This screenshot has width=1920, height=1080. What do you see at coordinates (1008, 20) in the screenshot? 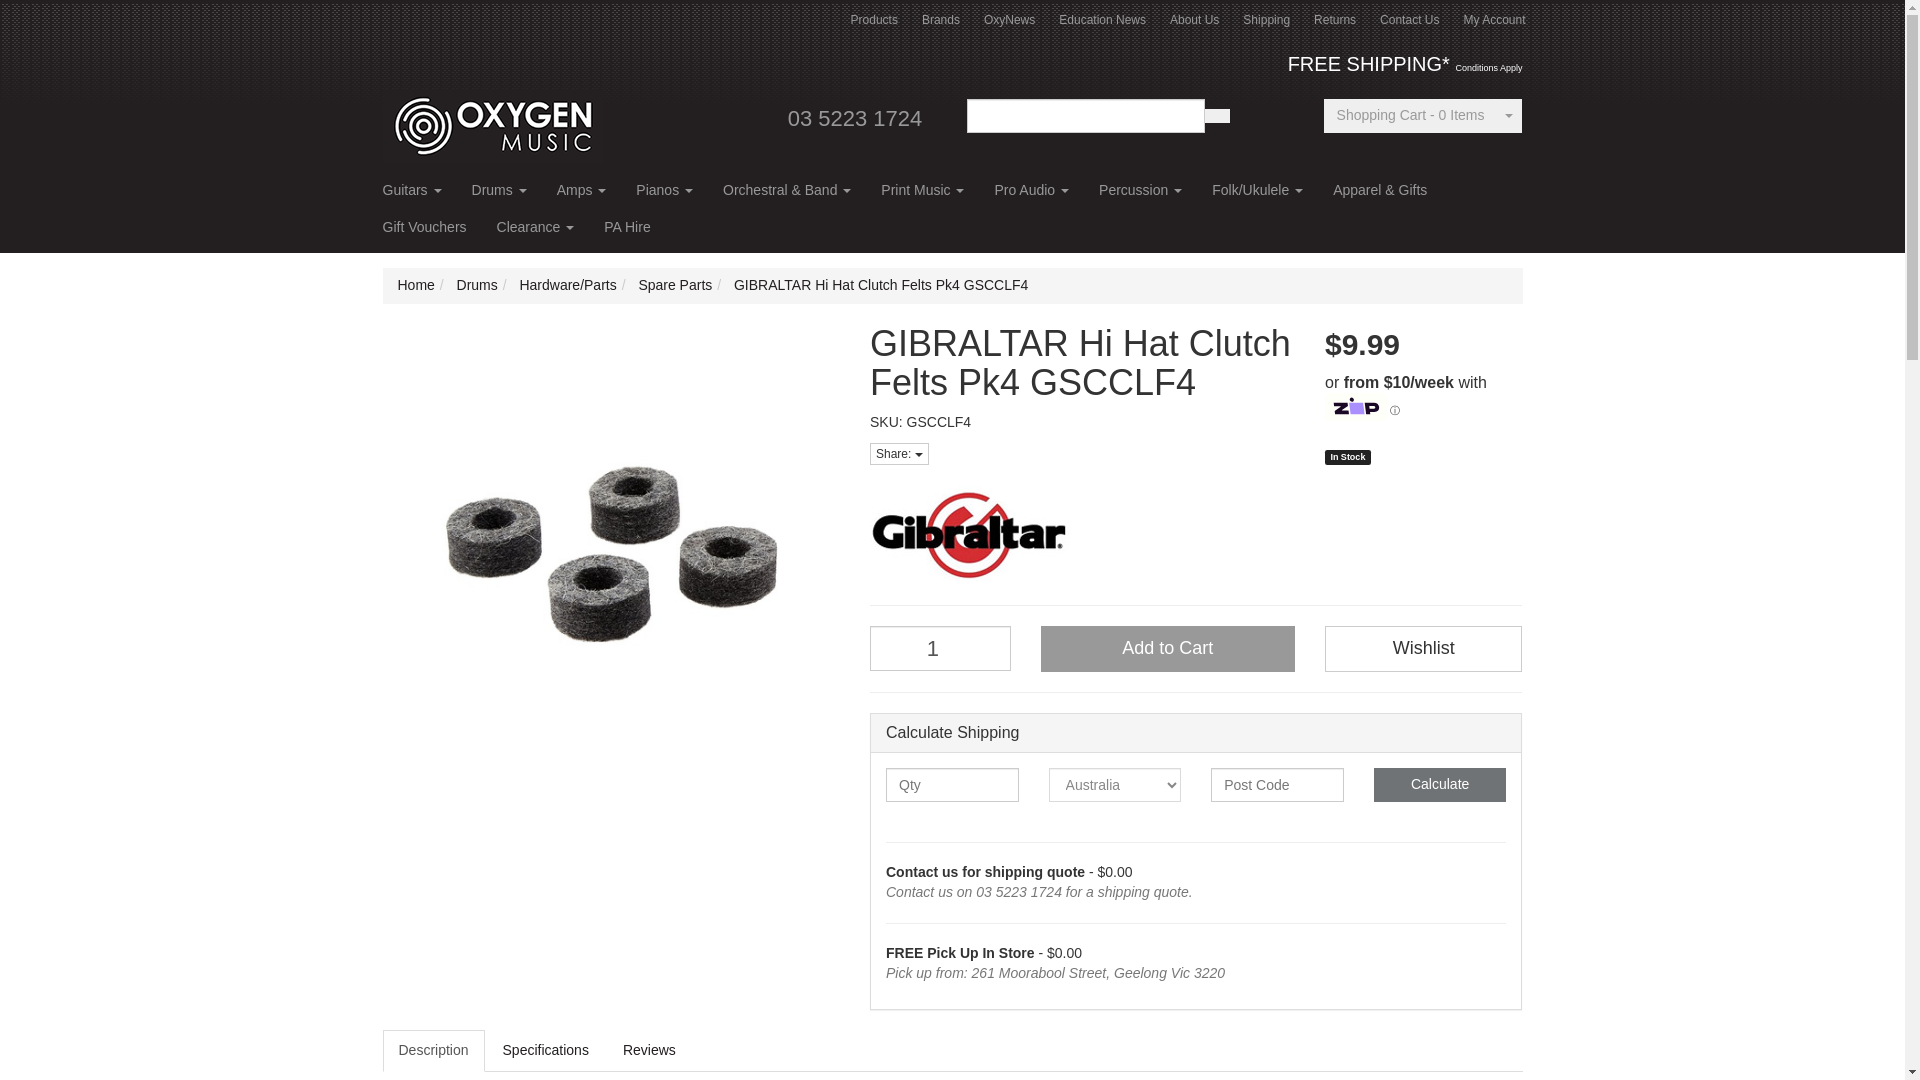
I see `OxyNews` at bounding box center [1008, 20].